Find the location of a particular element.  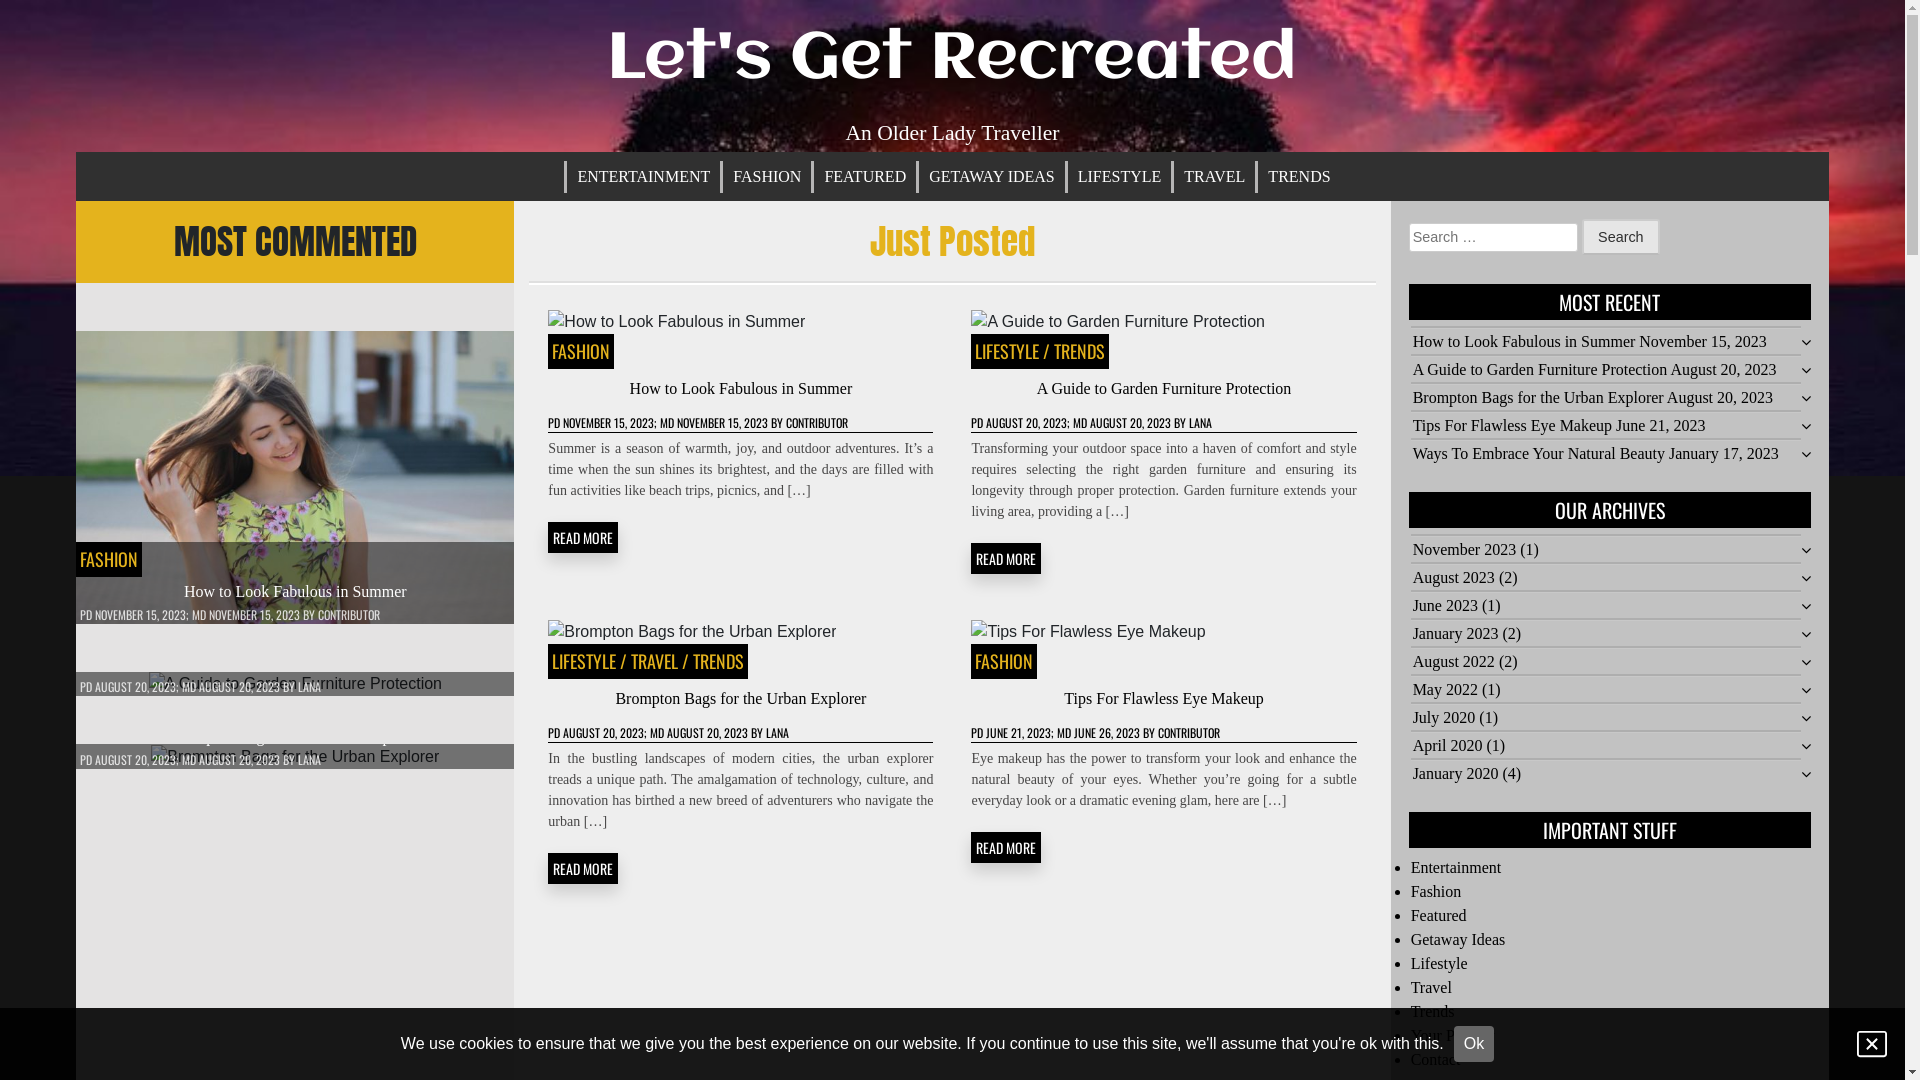

CONTRIBUTOR is located at coordinates (349, 614).